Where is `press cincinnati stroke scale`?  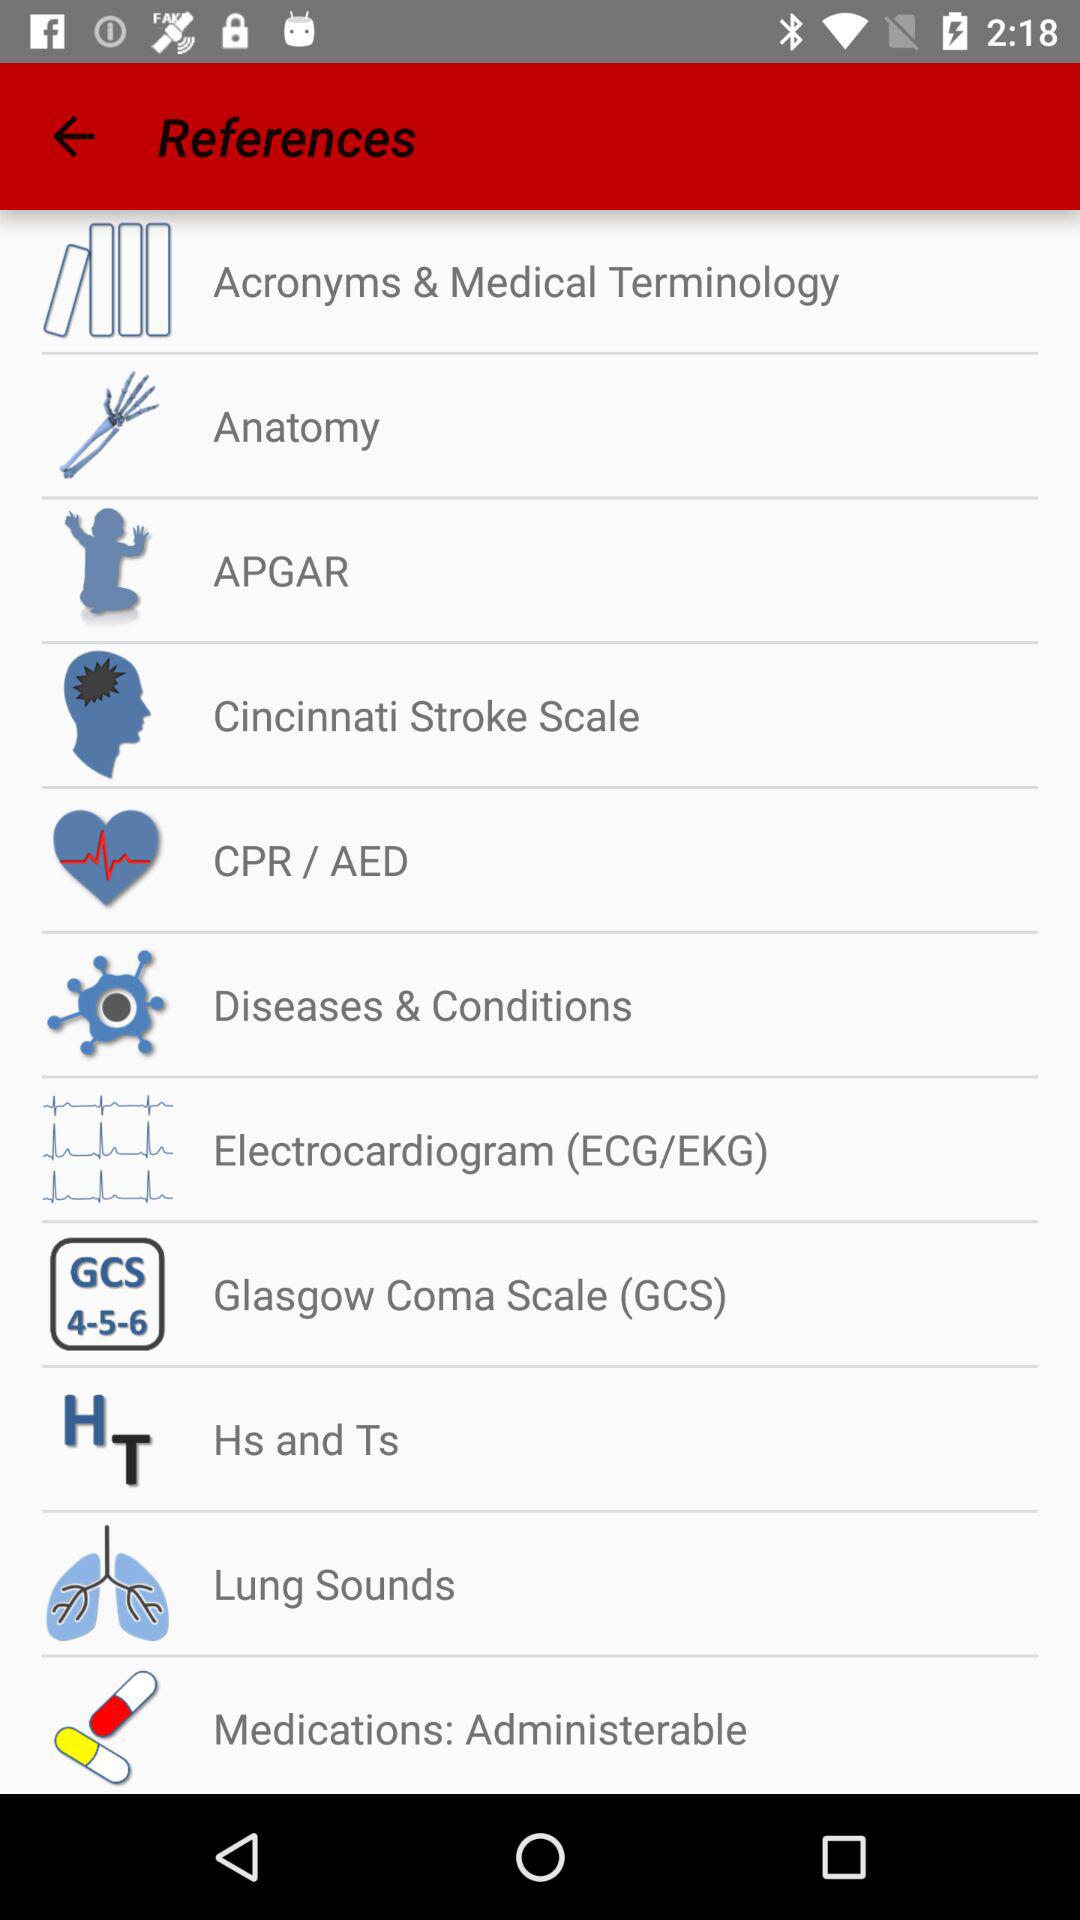 press cincinnati stroke scale is located at coordinates (406, 714).